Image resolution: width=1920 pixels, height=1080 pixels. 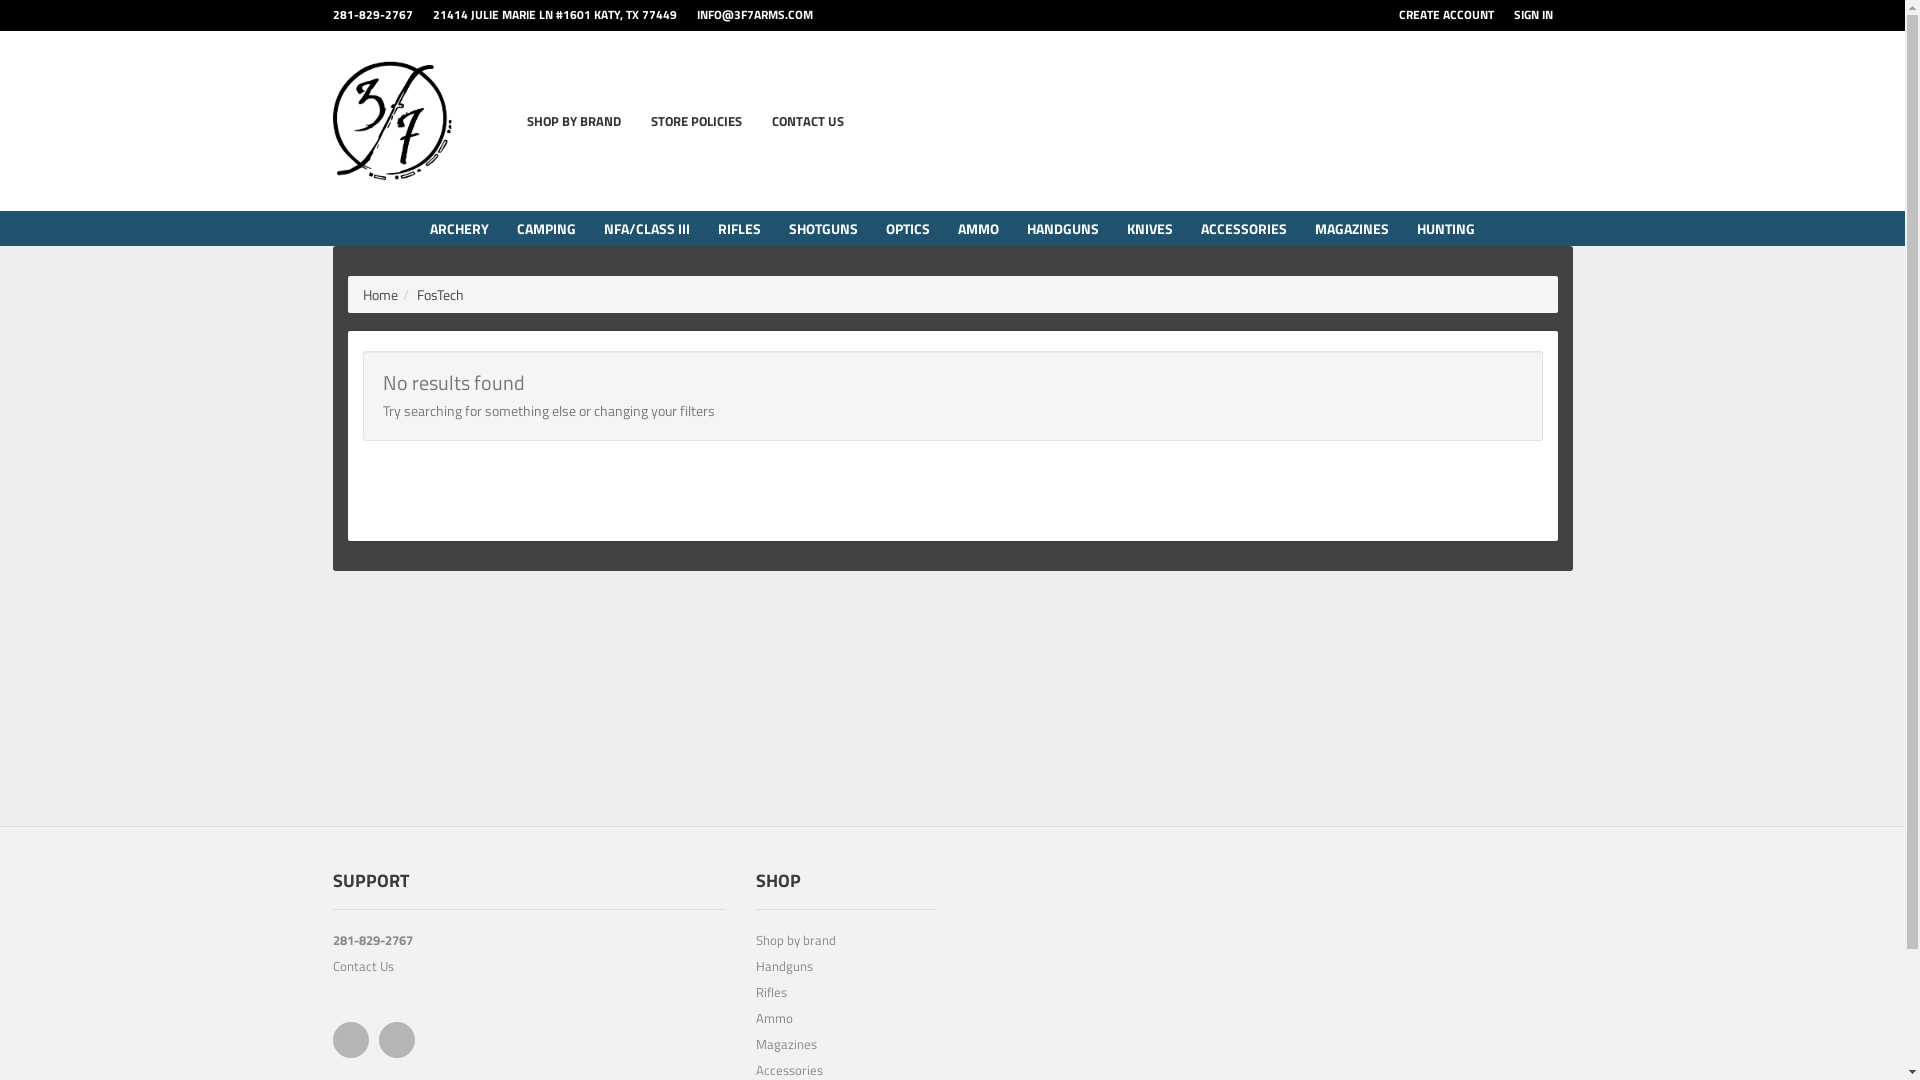 I want to click on 21414 JULIE MARIE LN #1601 KATY, TX 77449, so click(x=564, y=15).